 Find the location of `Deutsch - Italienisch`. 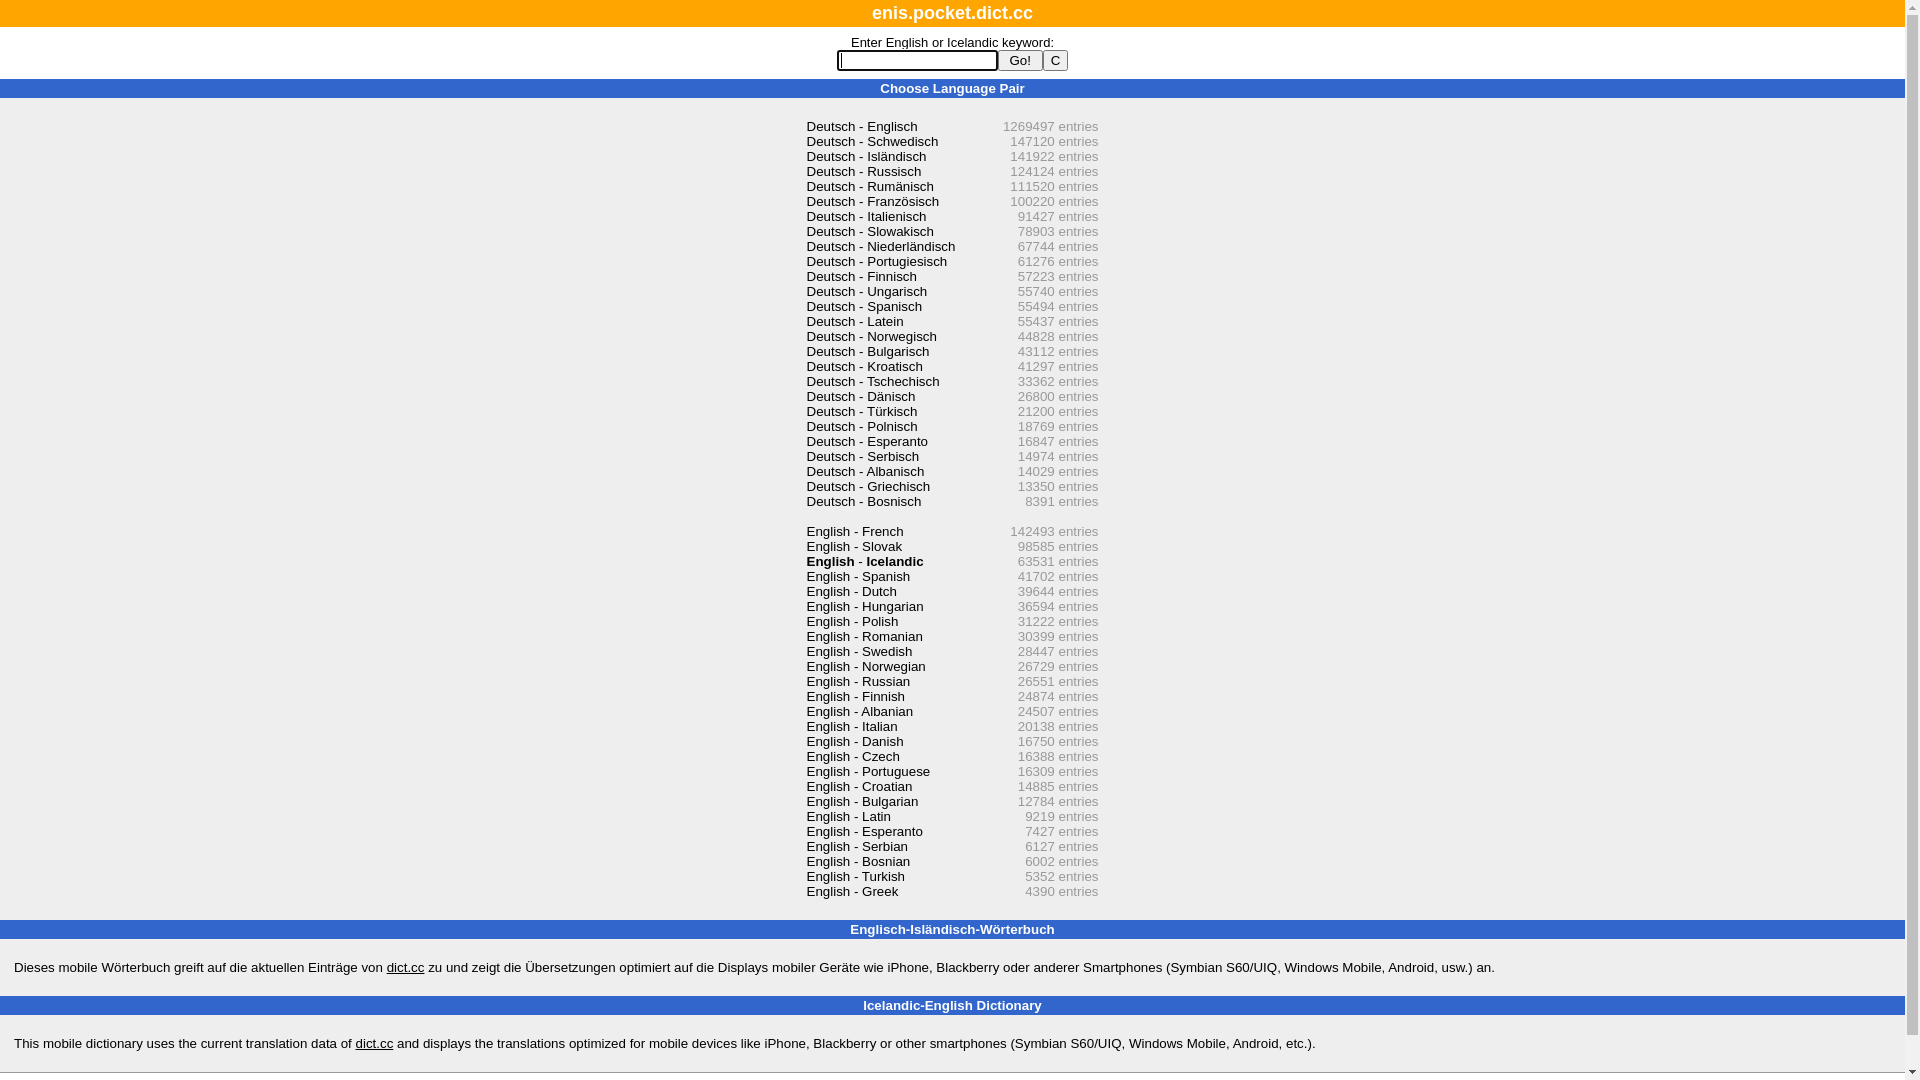

Deutsch - Italienisch is located at coordinates (866, 216).